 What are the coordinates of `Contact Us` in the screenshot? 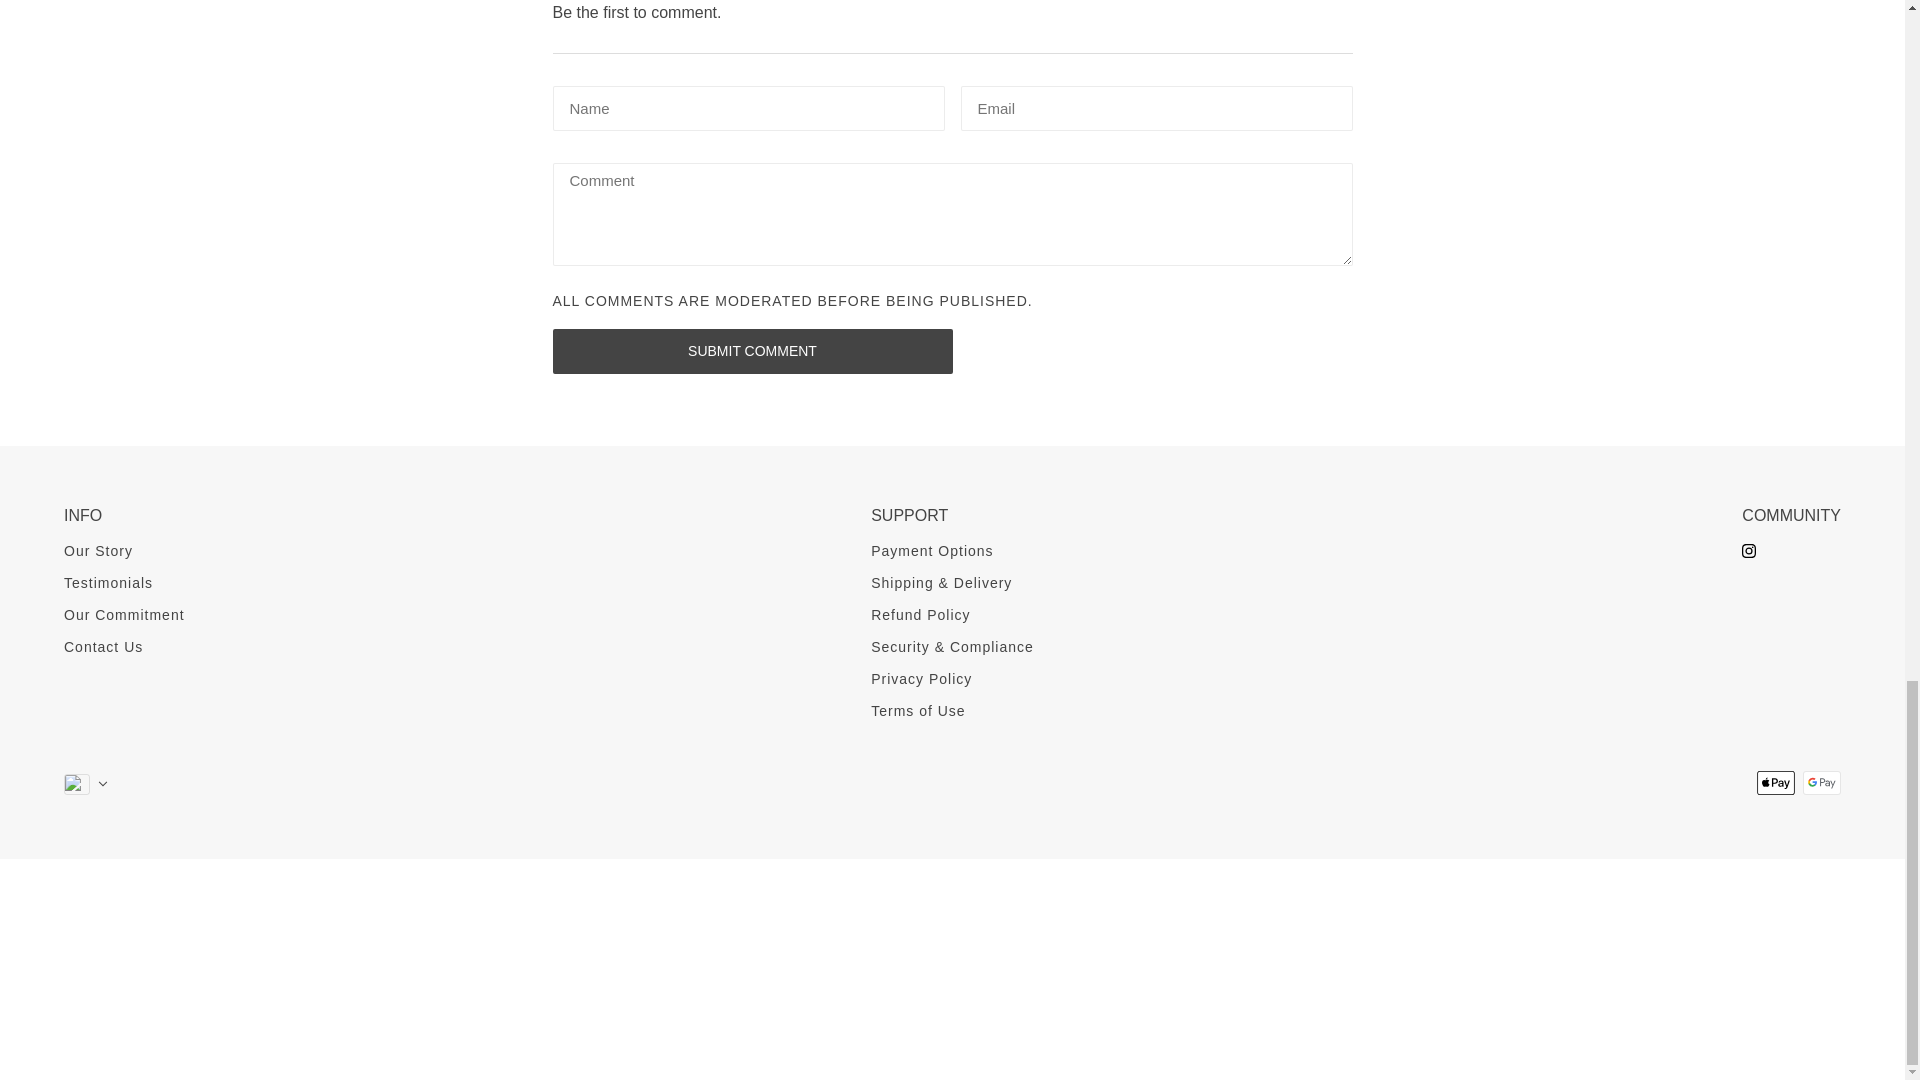 It's located at (102, 646).